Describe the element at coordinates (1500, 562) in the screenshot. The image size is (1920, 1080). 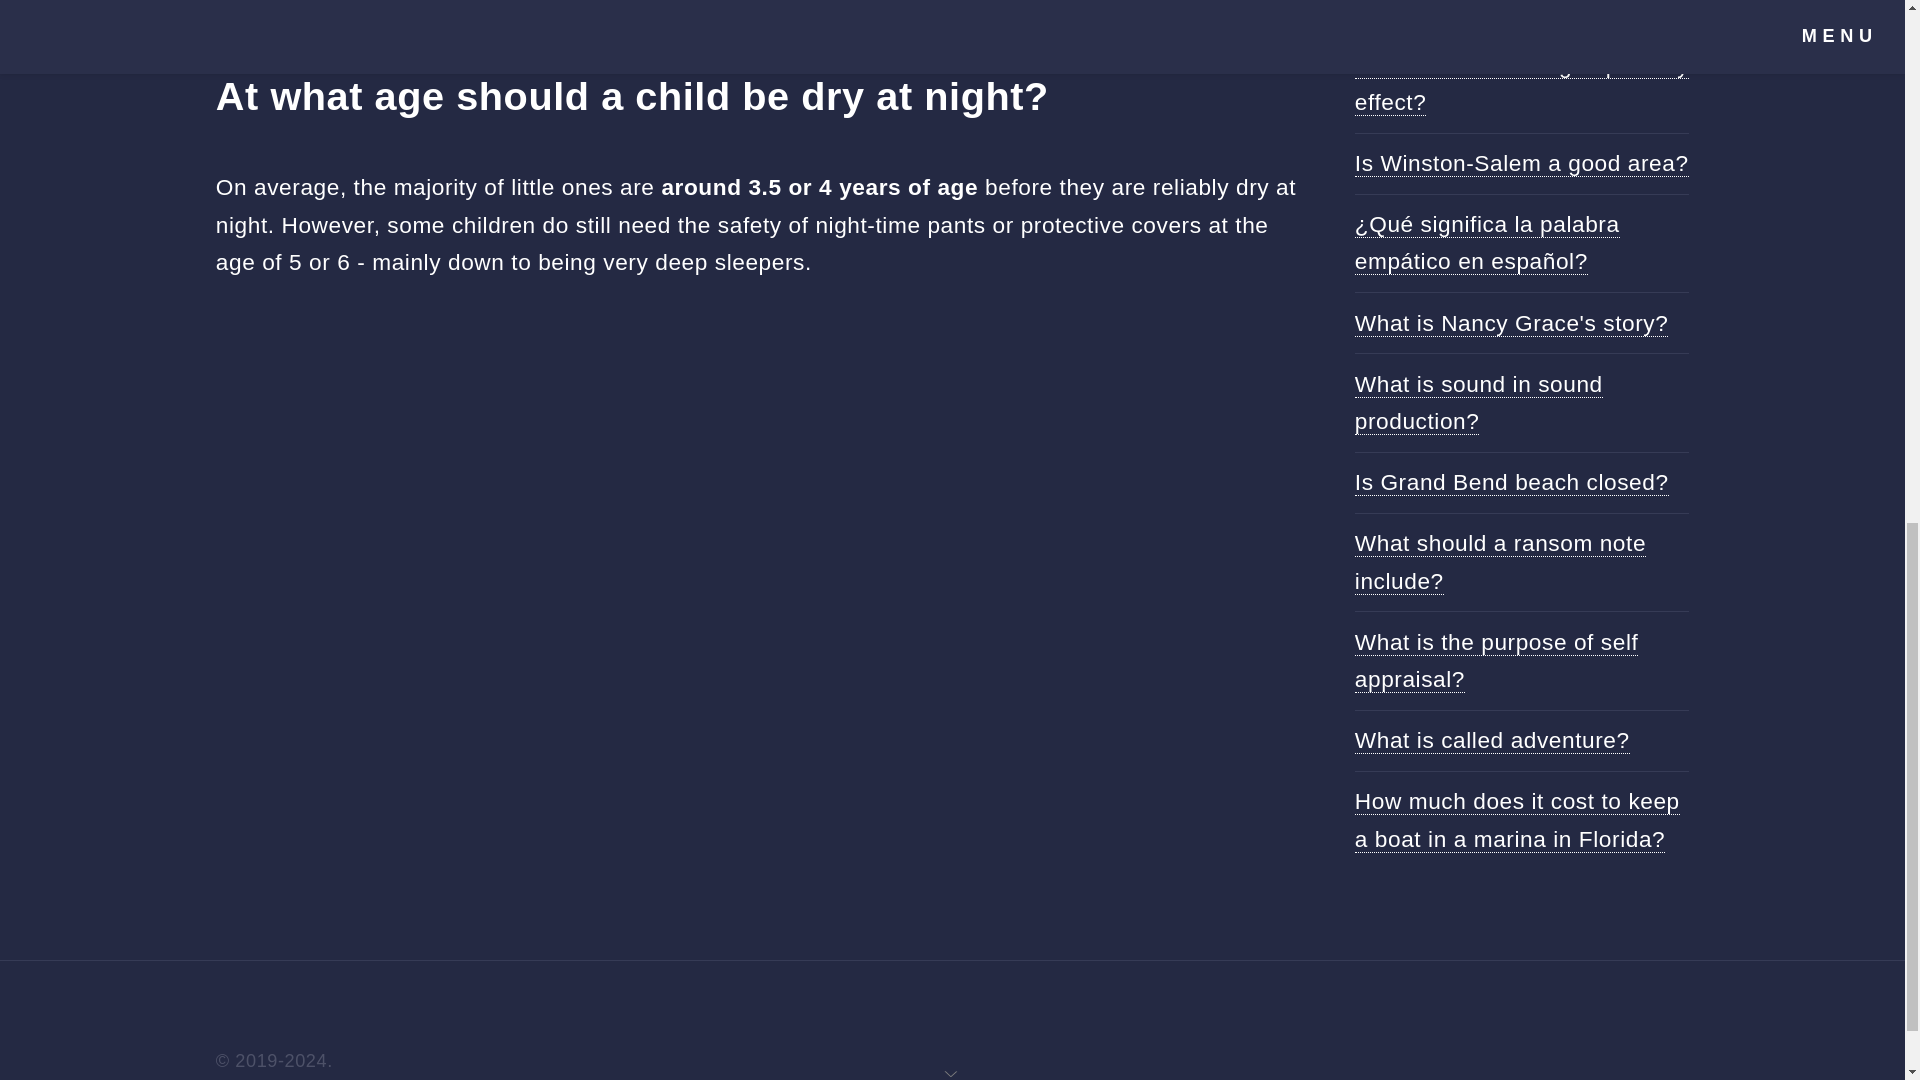
I see `What should a ransom note include?` at that location.